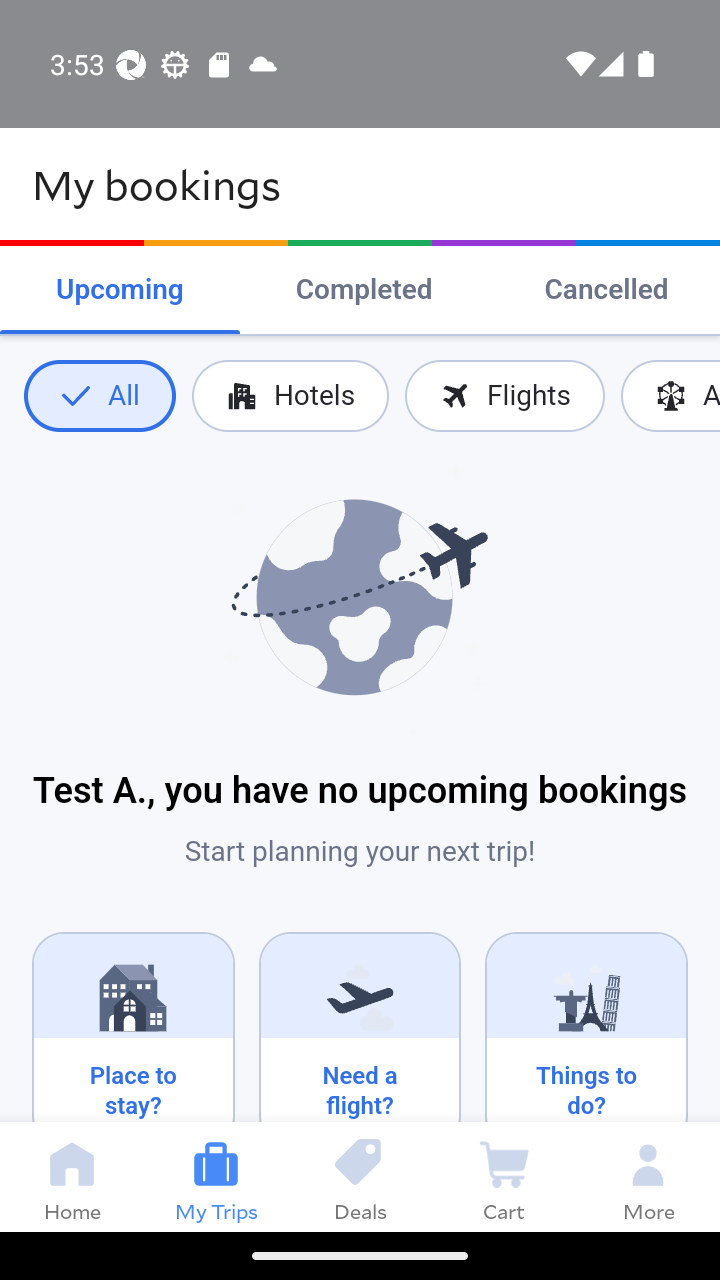 The height and width of the screenshot is (1280, 720). I want to click on Cancelled, so click(606, 290).